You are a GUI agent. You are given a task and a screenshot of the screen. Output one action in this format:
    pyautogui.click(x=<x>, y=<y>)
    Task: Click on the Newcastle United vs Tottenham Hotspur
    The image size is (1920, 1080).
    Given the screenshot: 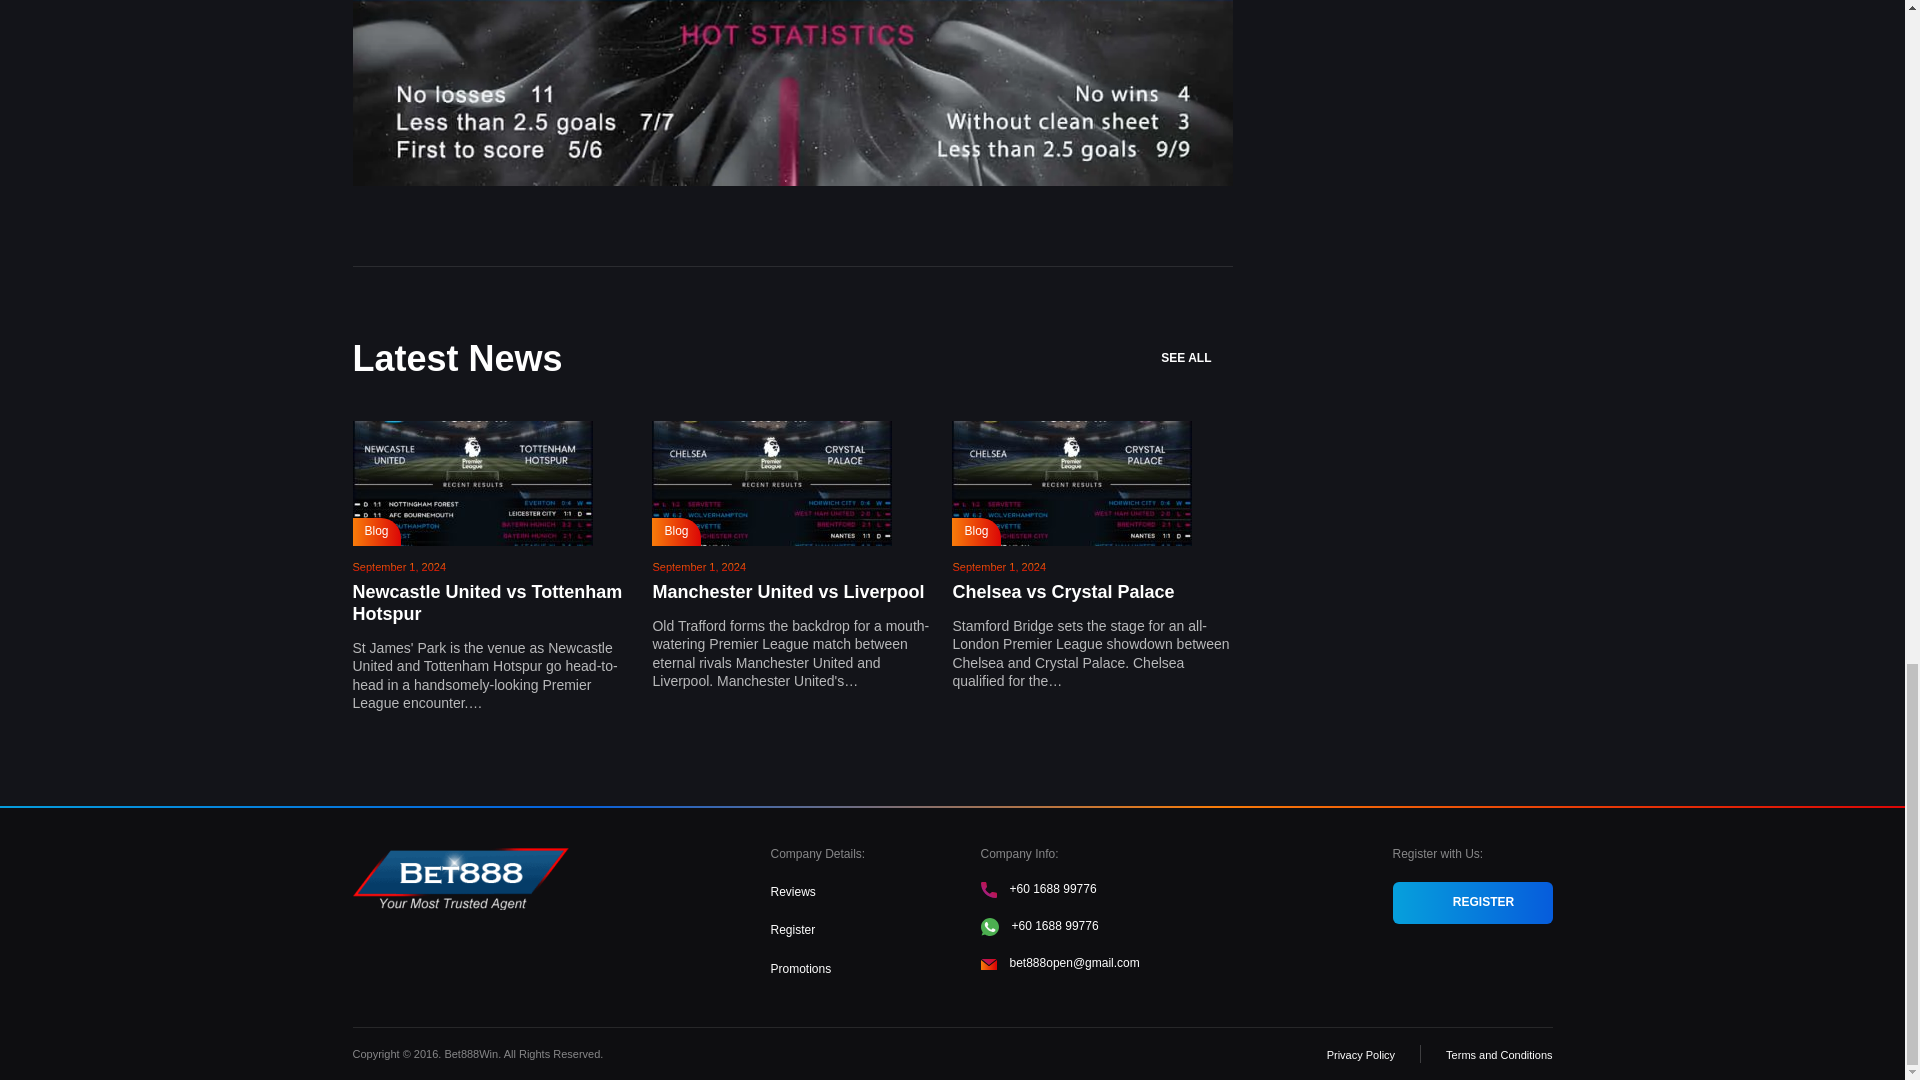 What is the action you would take?
    pyautogui.click(x=486, y=603)
    